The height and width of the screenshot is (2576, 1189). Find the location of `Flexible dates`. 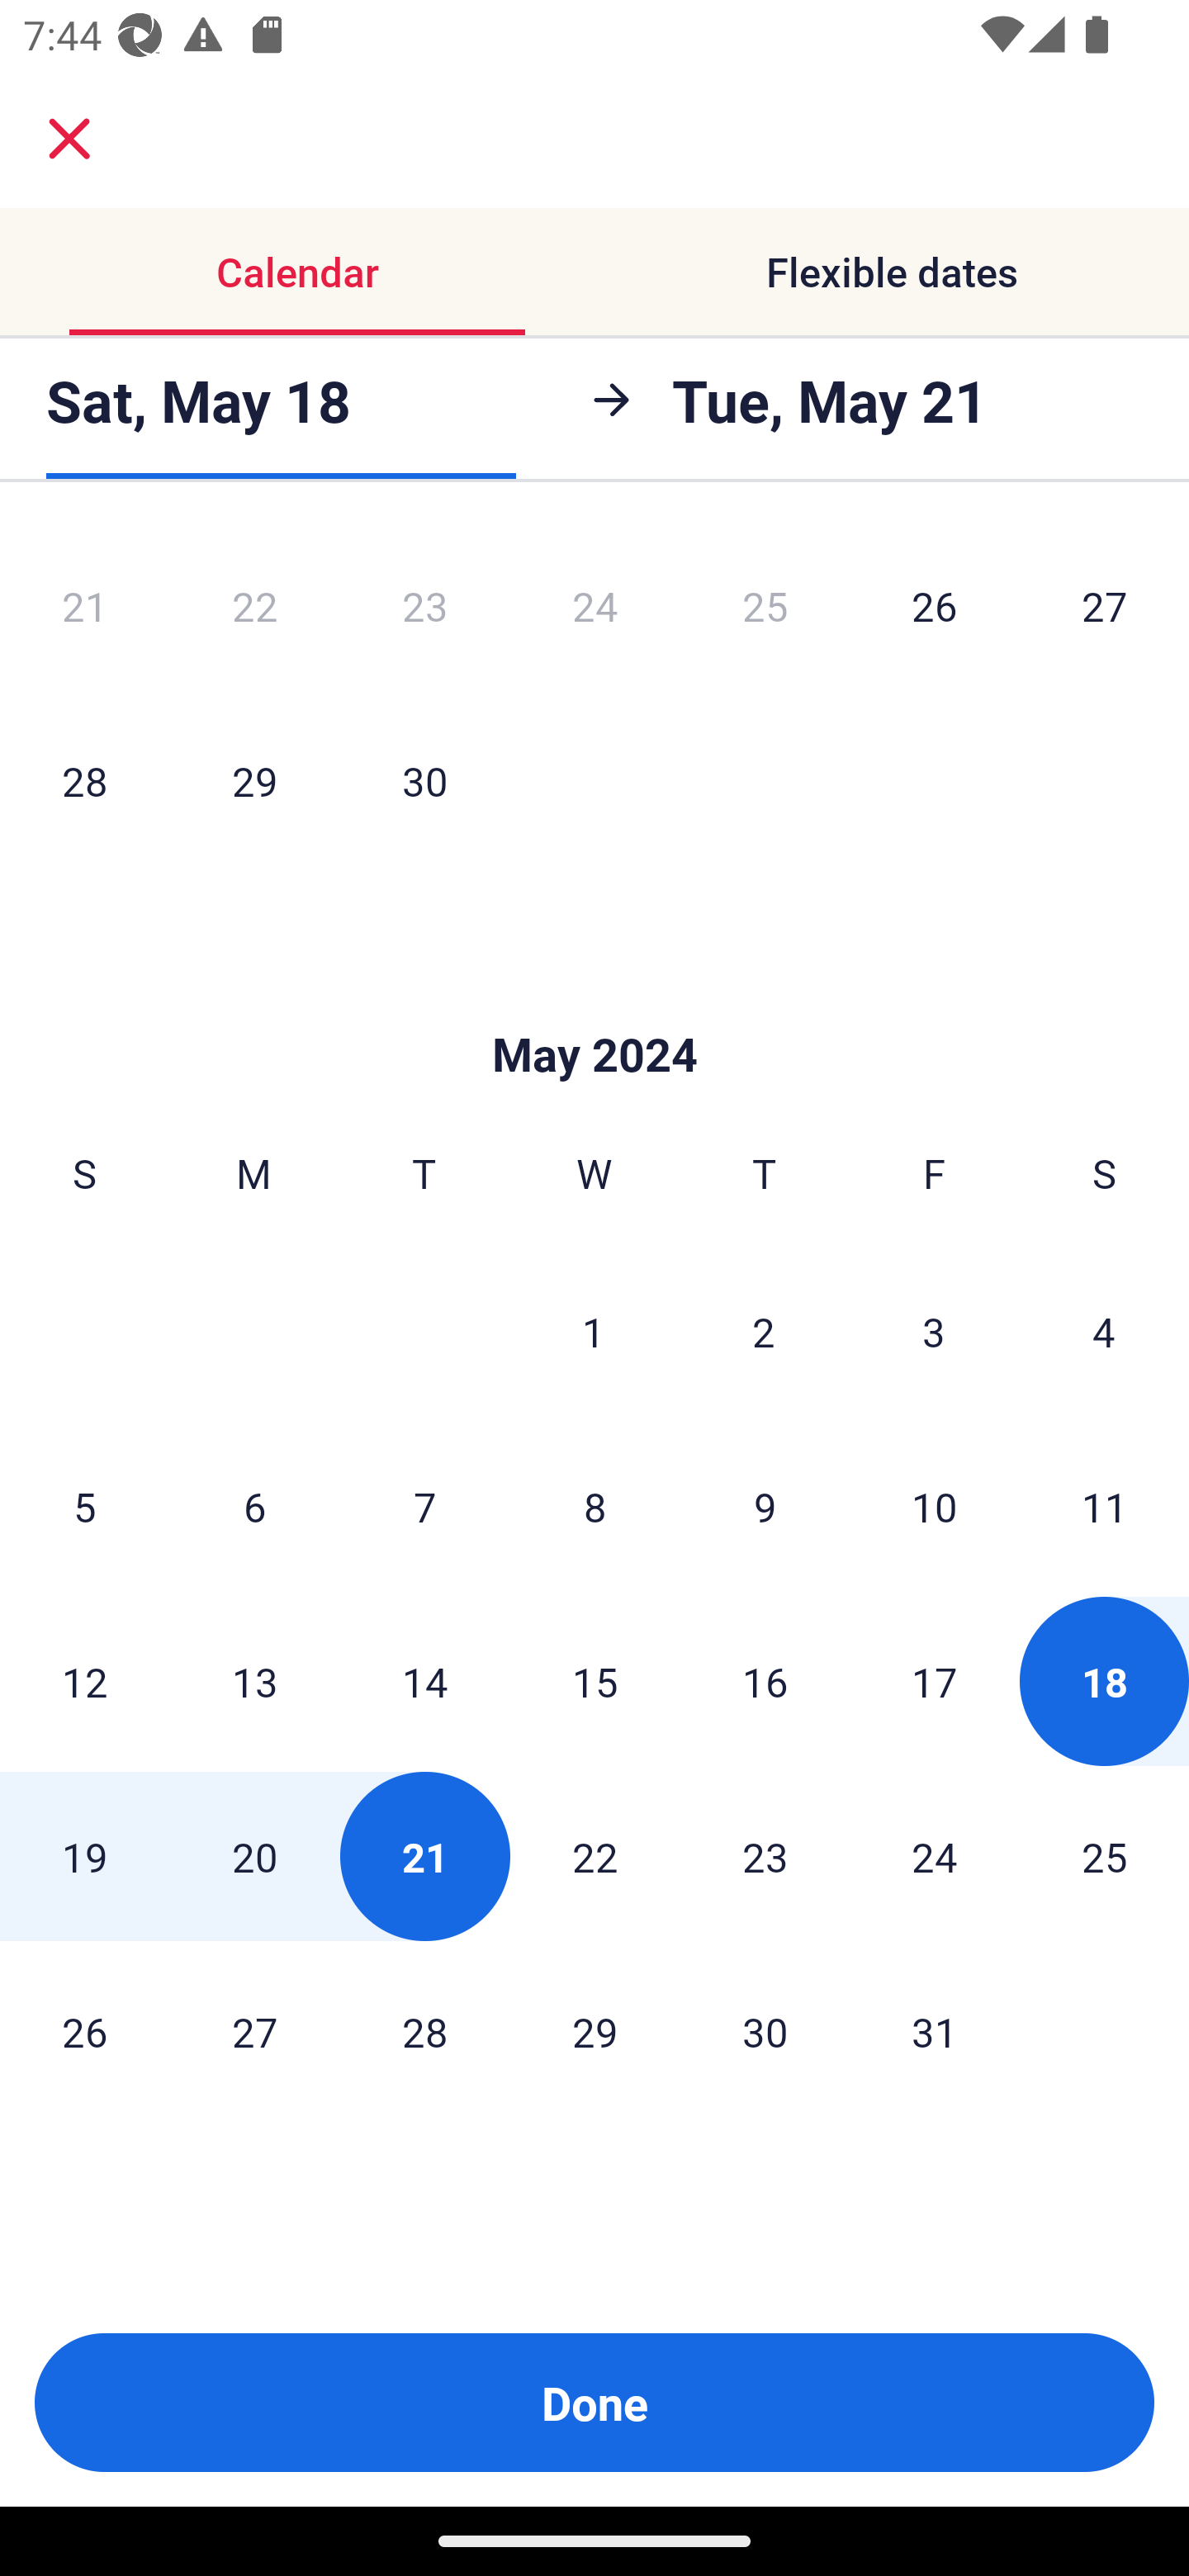

Flexible dates is located at coordinates (892, 271).